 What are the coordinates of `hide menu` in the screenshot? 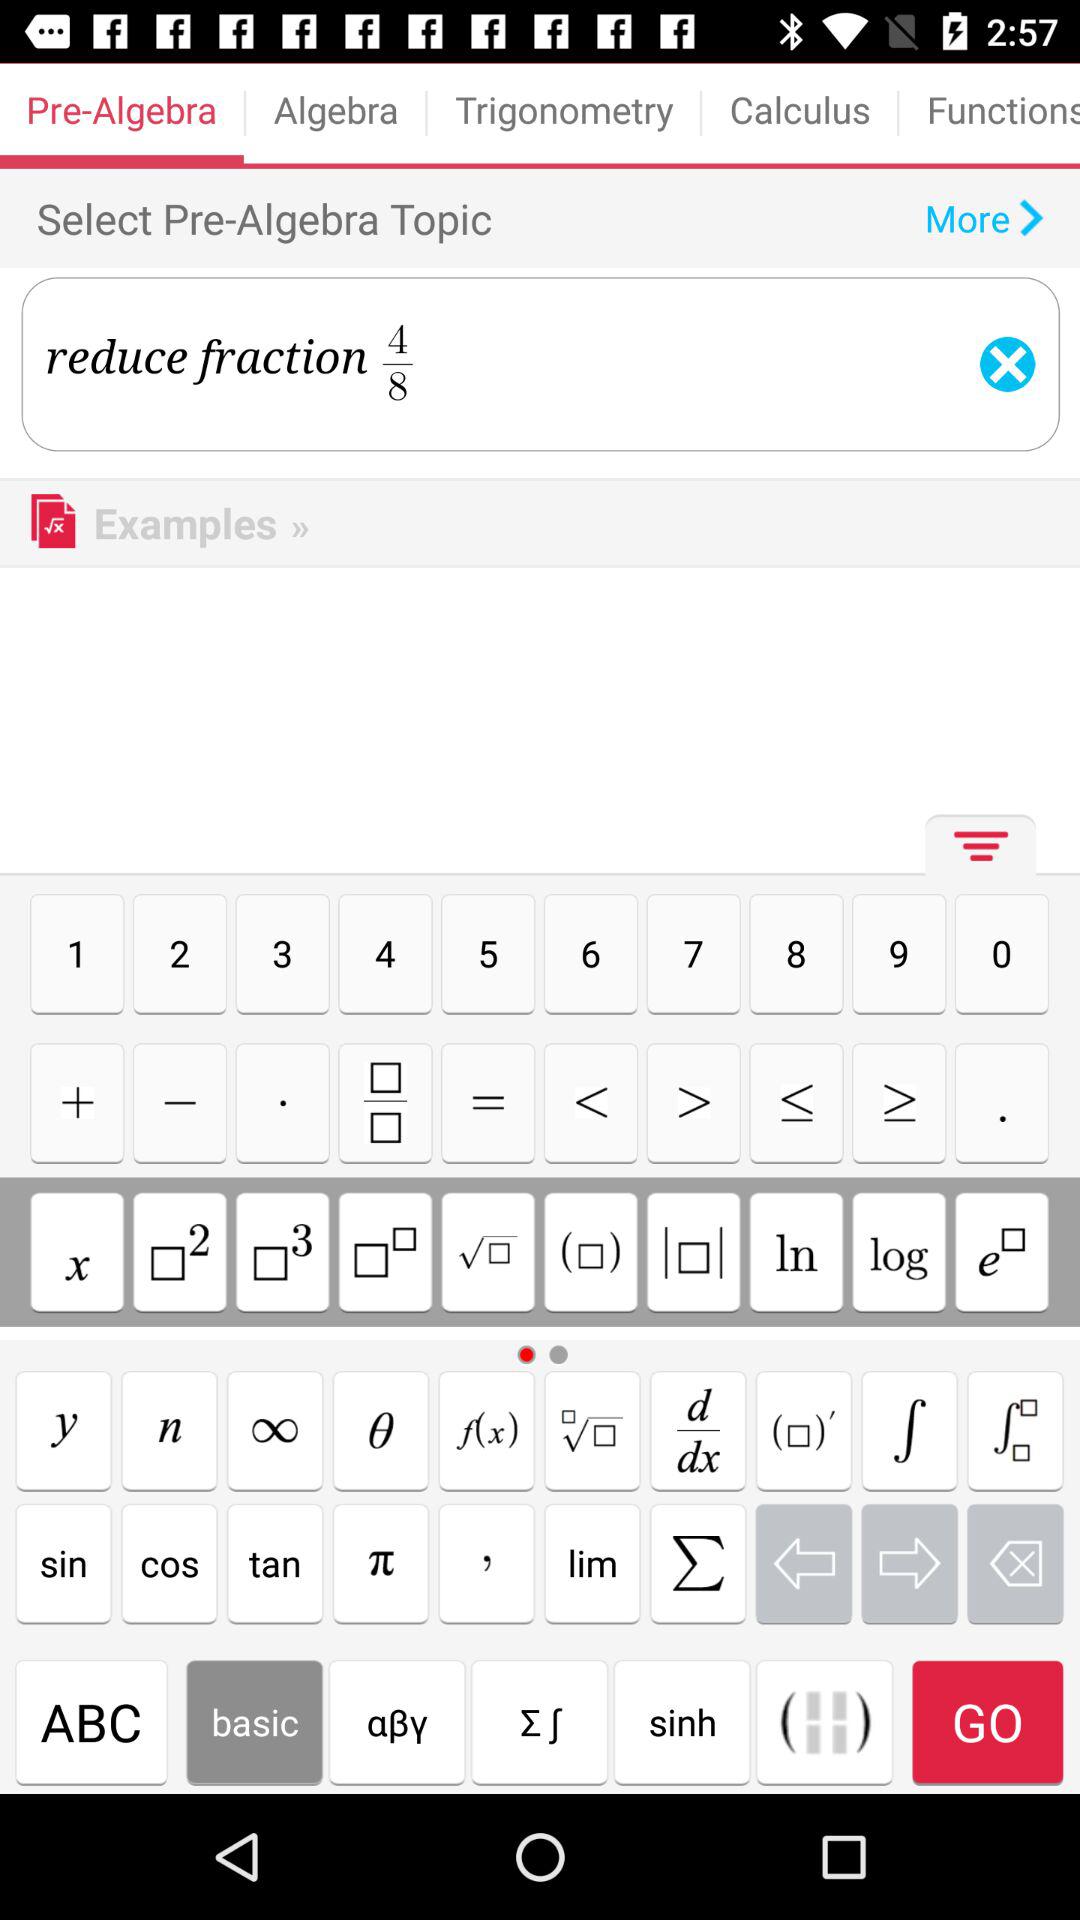 It's located at (975, 854).